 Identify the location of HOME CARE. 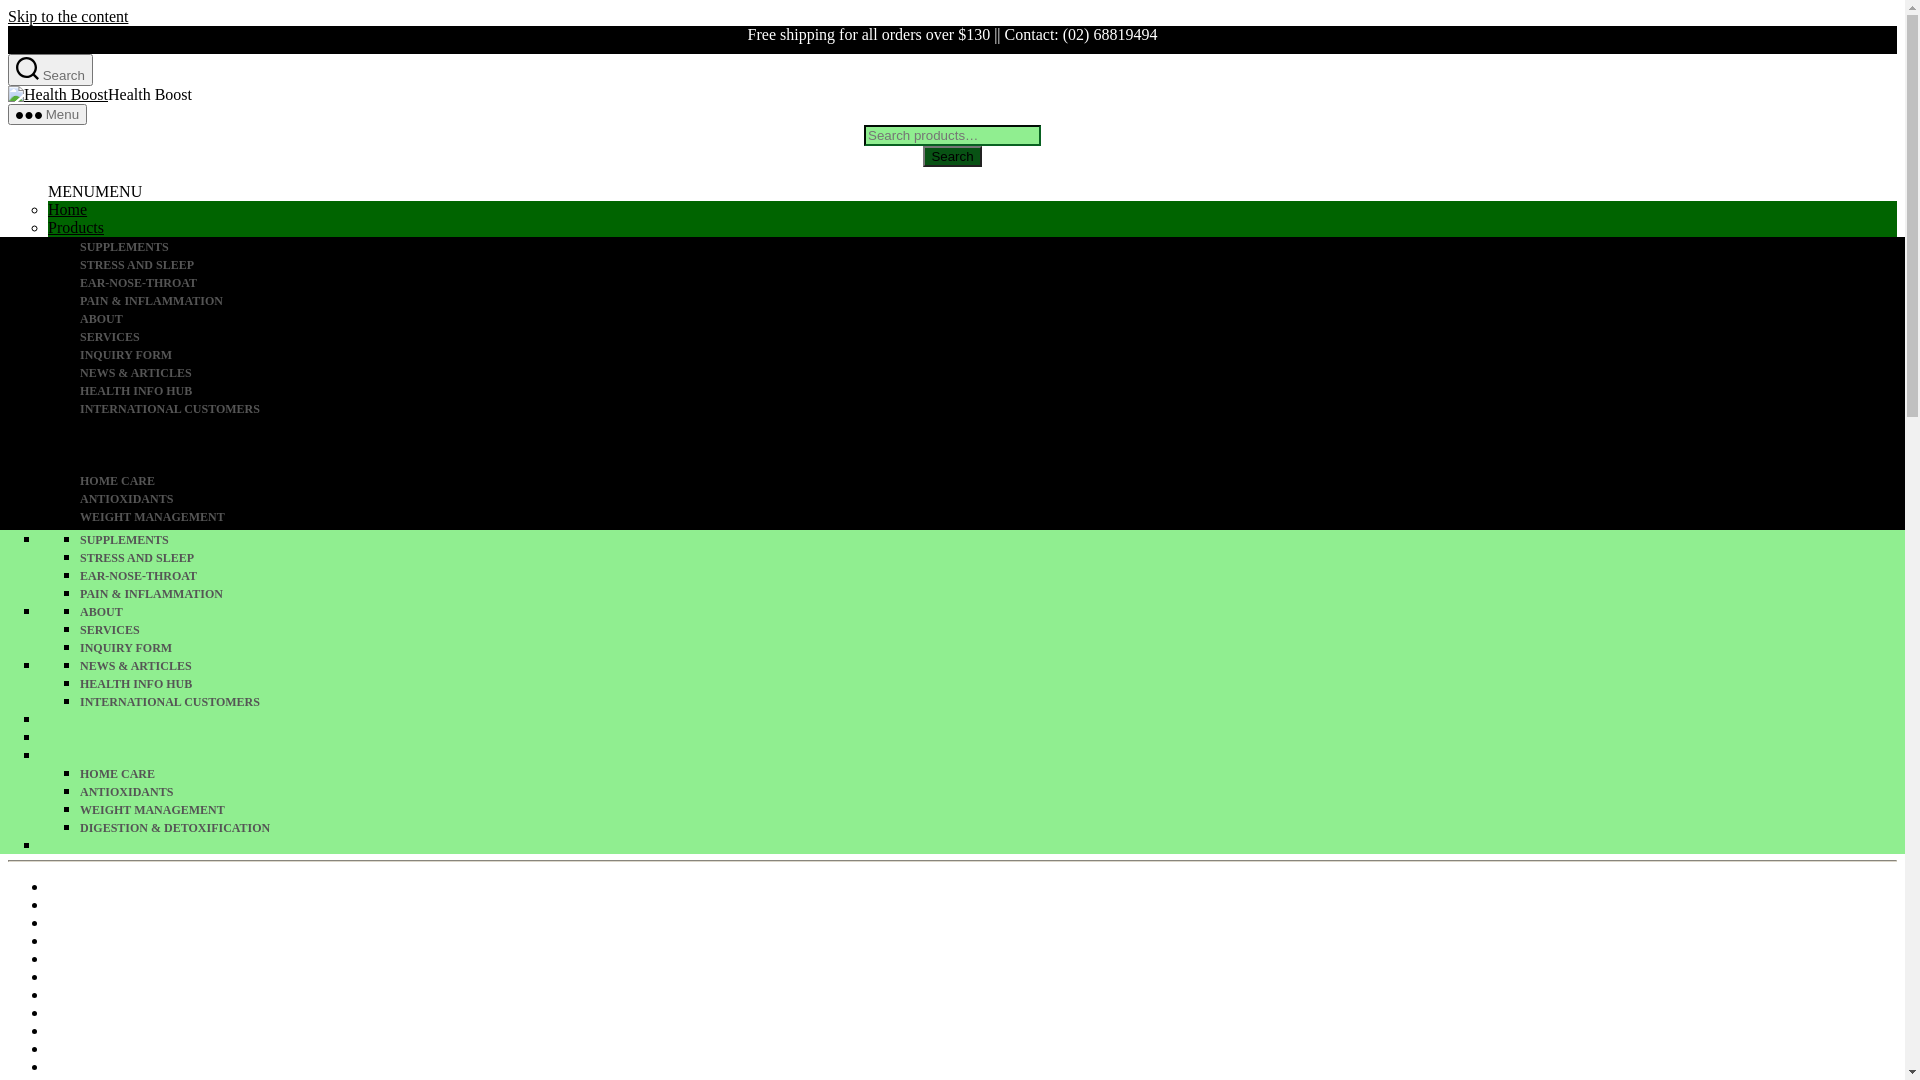
(992, 482).